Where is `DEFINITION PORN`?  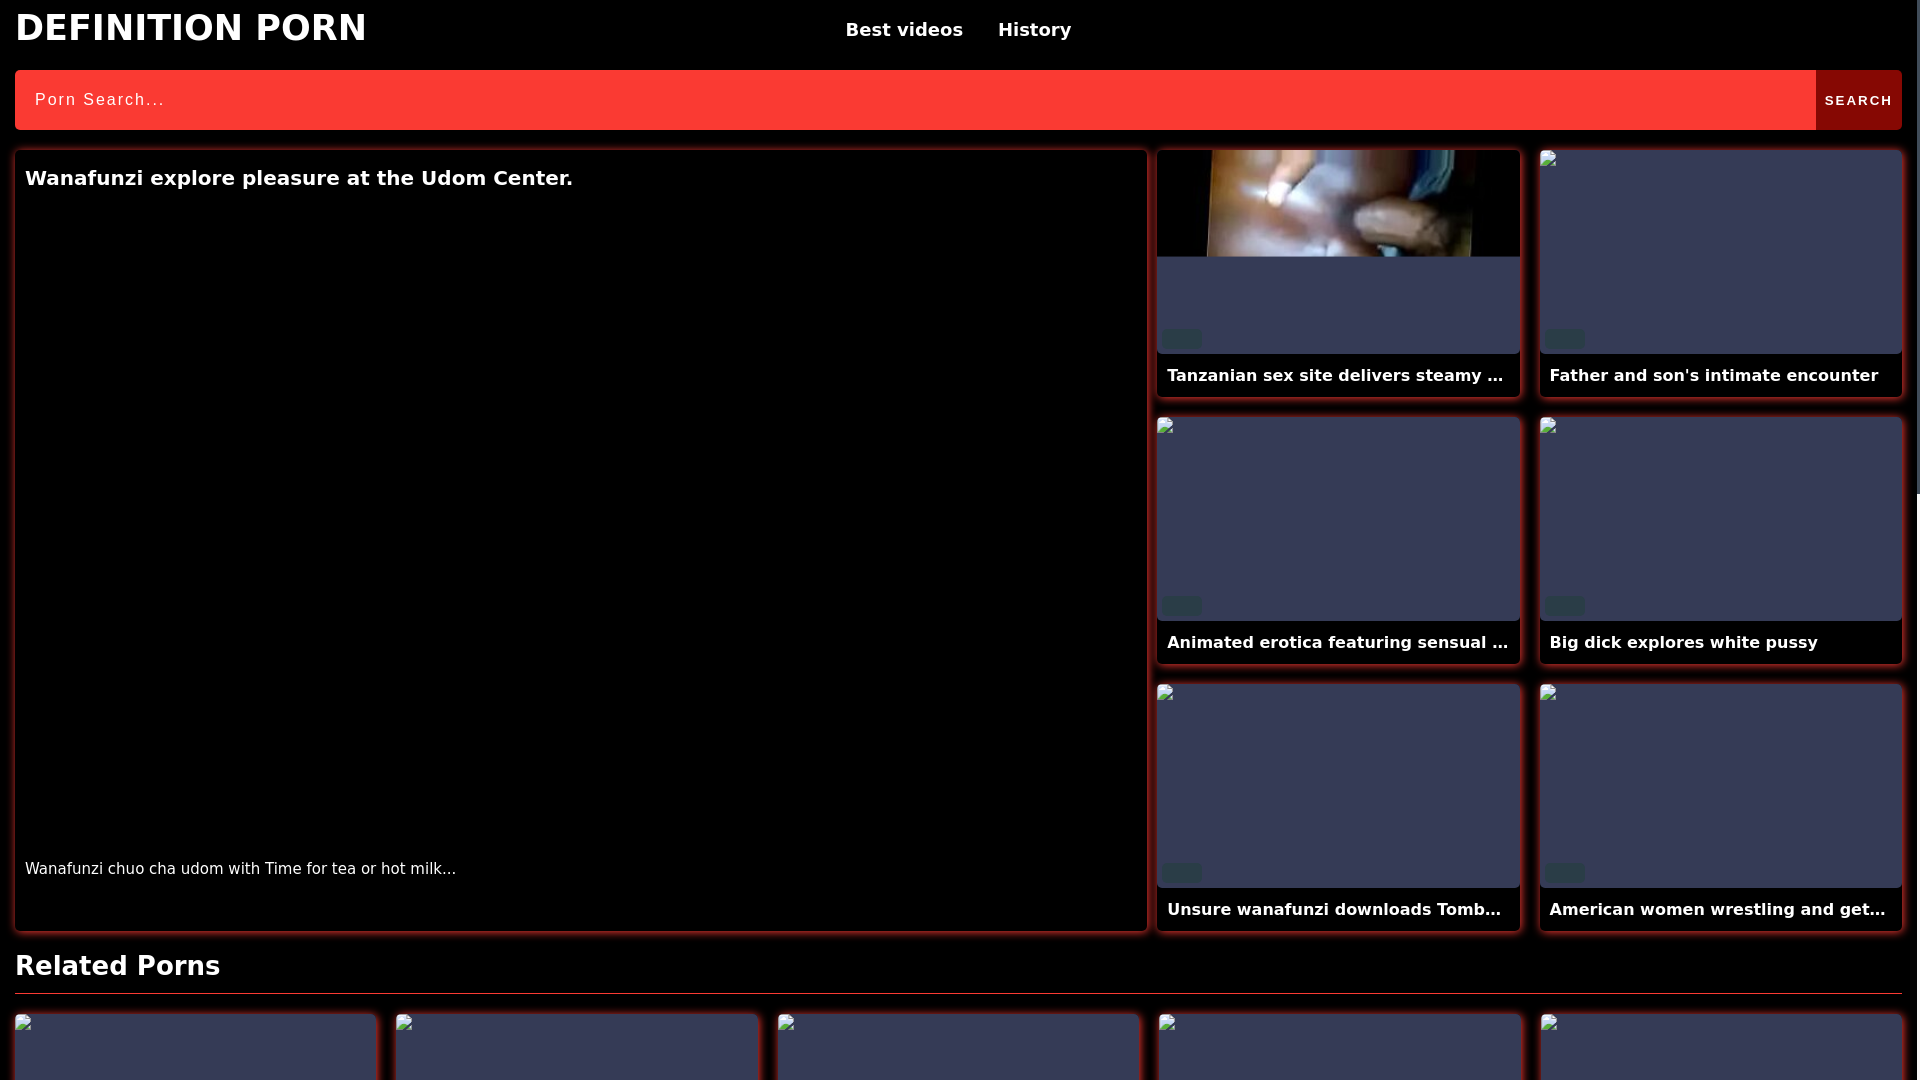 DEFINITION PORN is located at coordinates (190, 28).